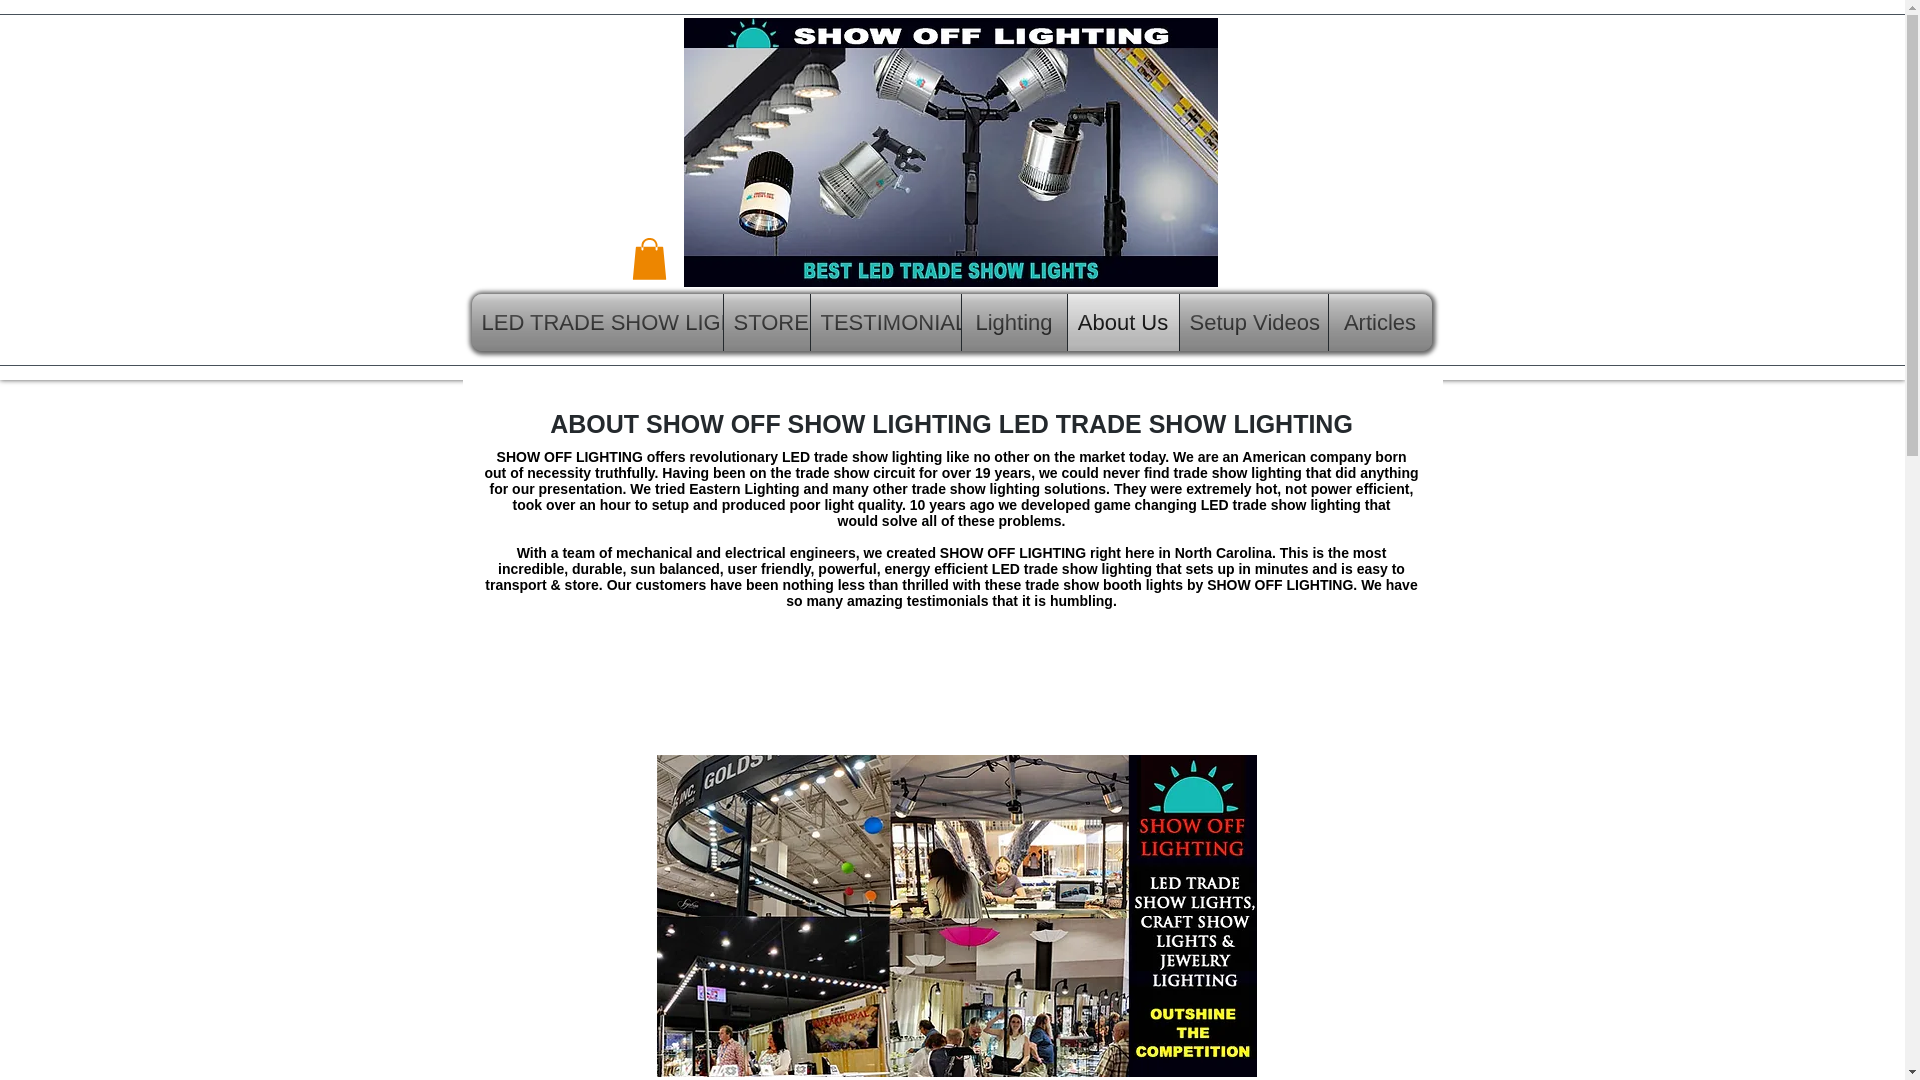 The image size is (1920, 1080). I want to click on STORE, so click(766, 322).